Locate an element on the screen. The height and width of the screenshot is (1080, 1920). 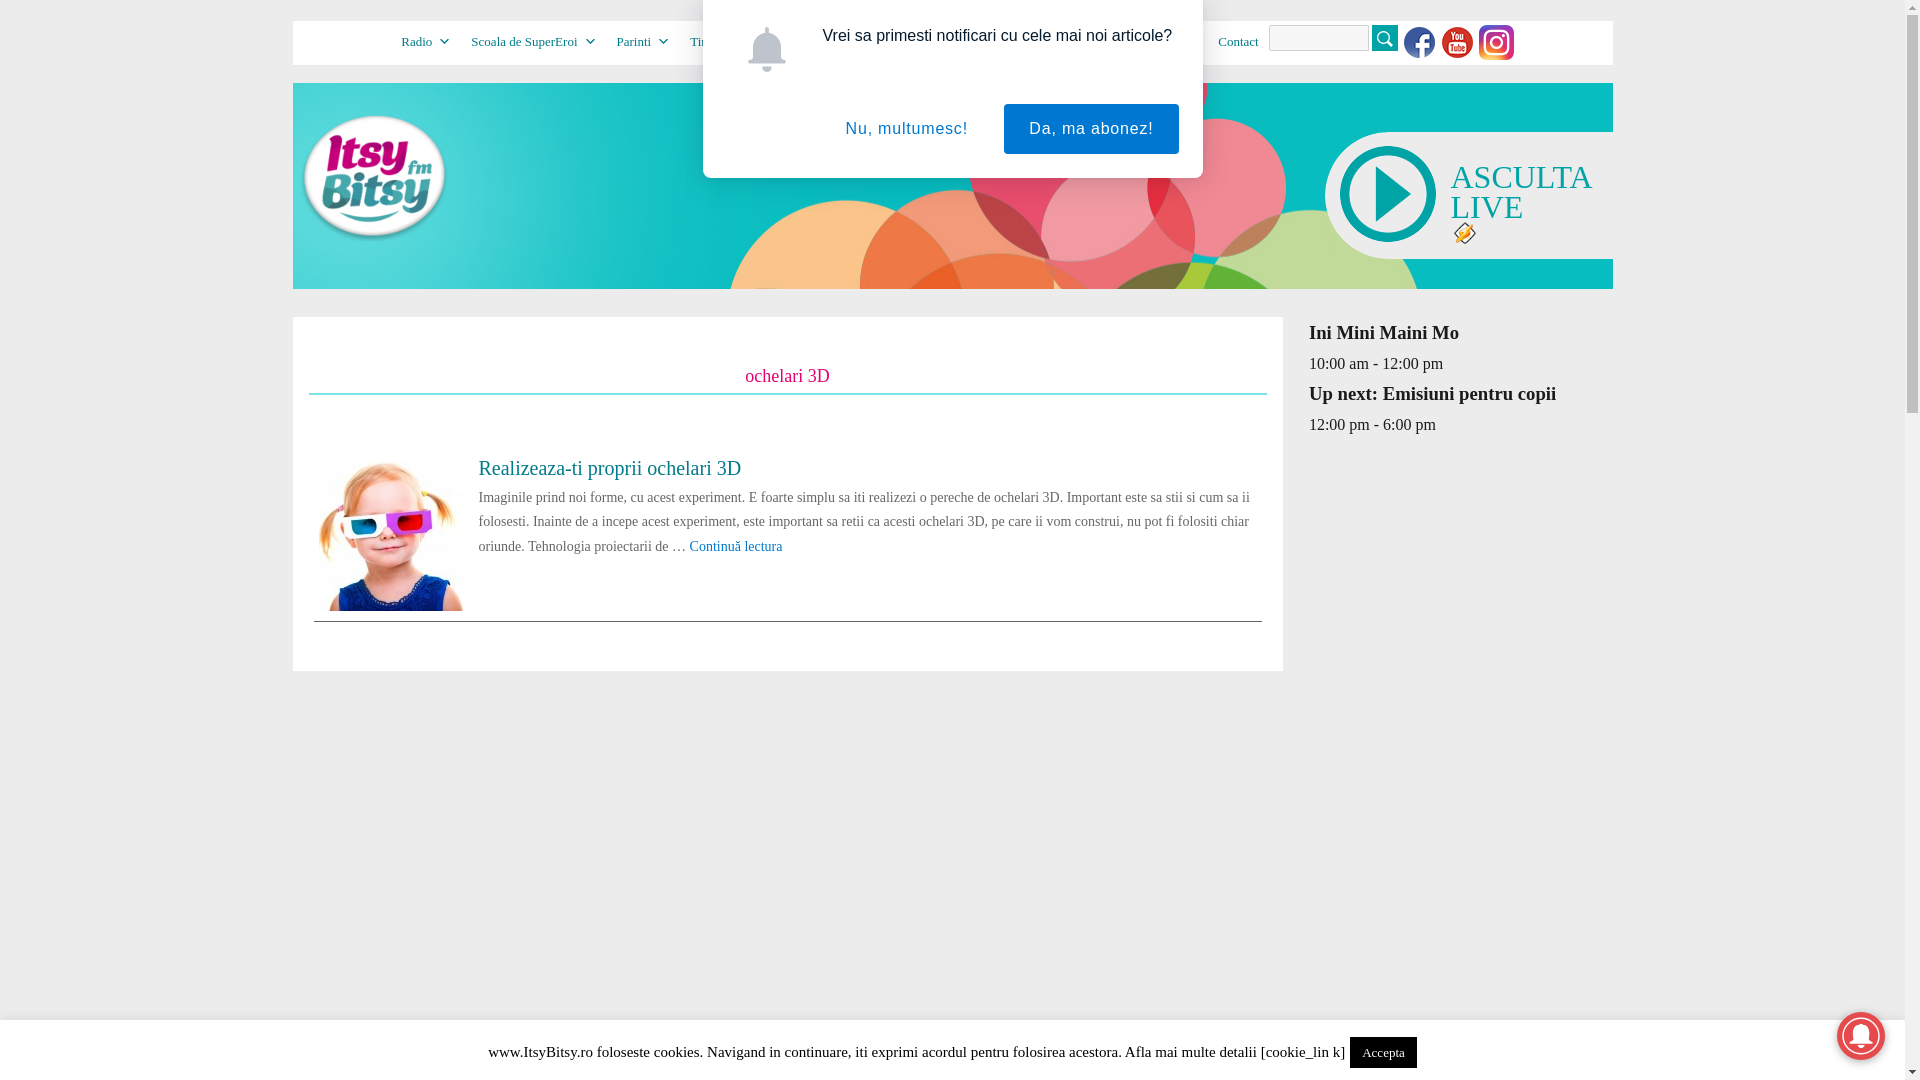
3rd party ad content is located at coordinates (1458, 1043).